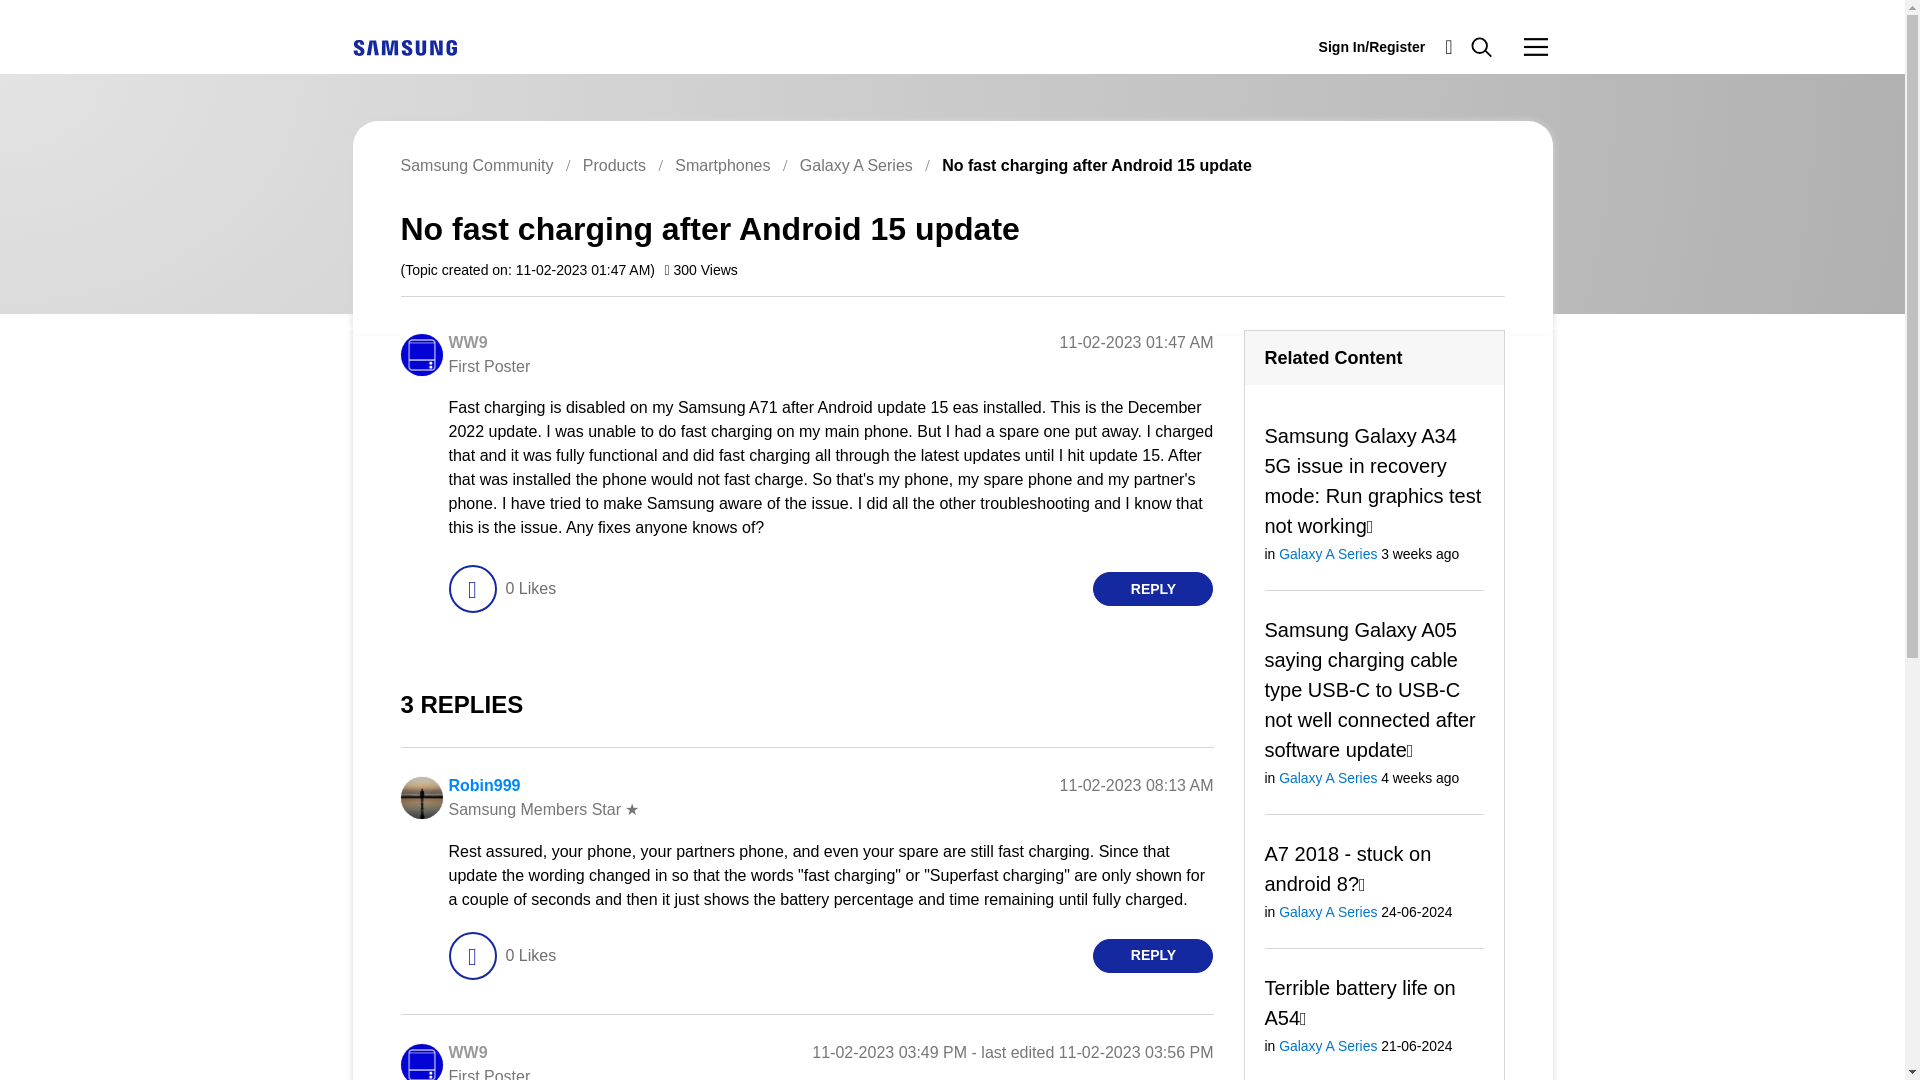  Describe the element at coordinates (404, 46) in the screenshot. I see `English` at that location.